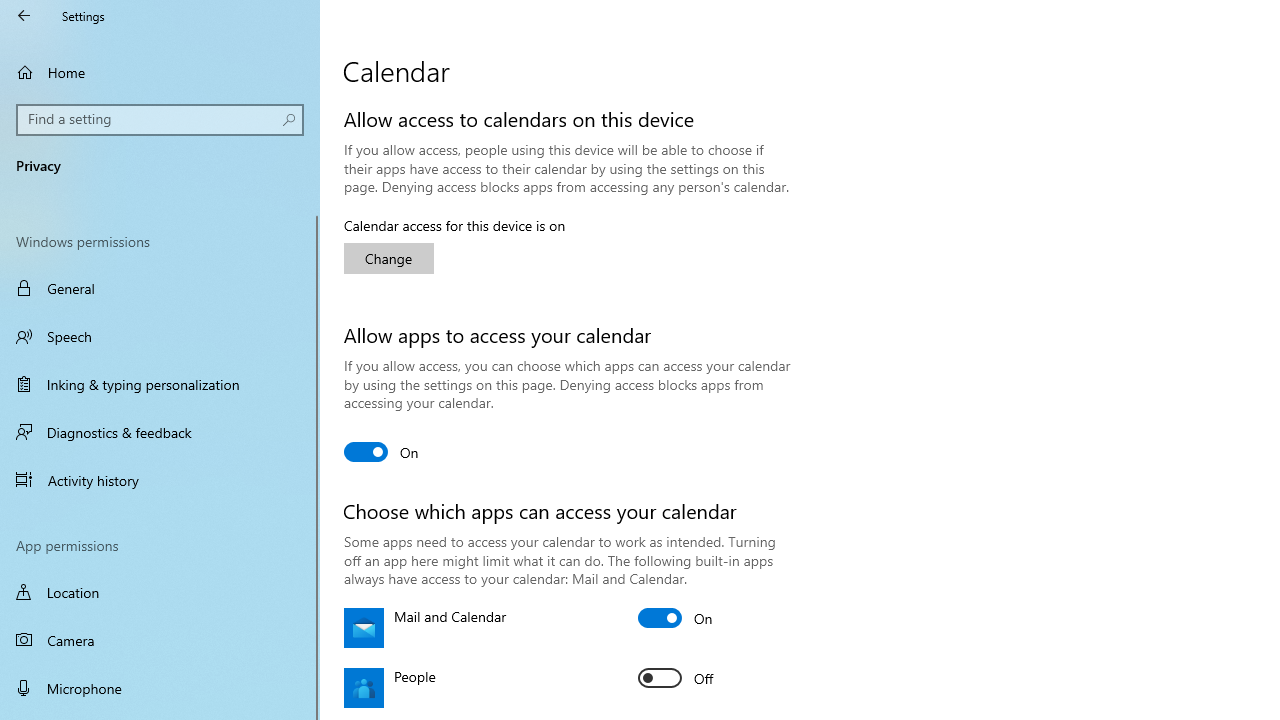 This screenshot has height=720, width=1280. Describe the element at coordinates (160, 432) in the screenshot. I see `Diagnostics & feedback` at that location.